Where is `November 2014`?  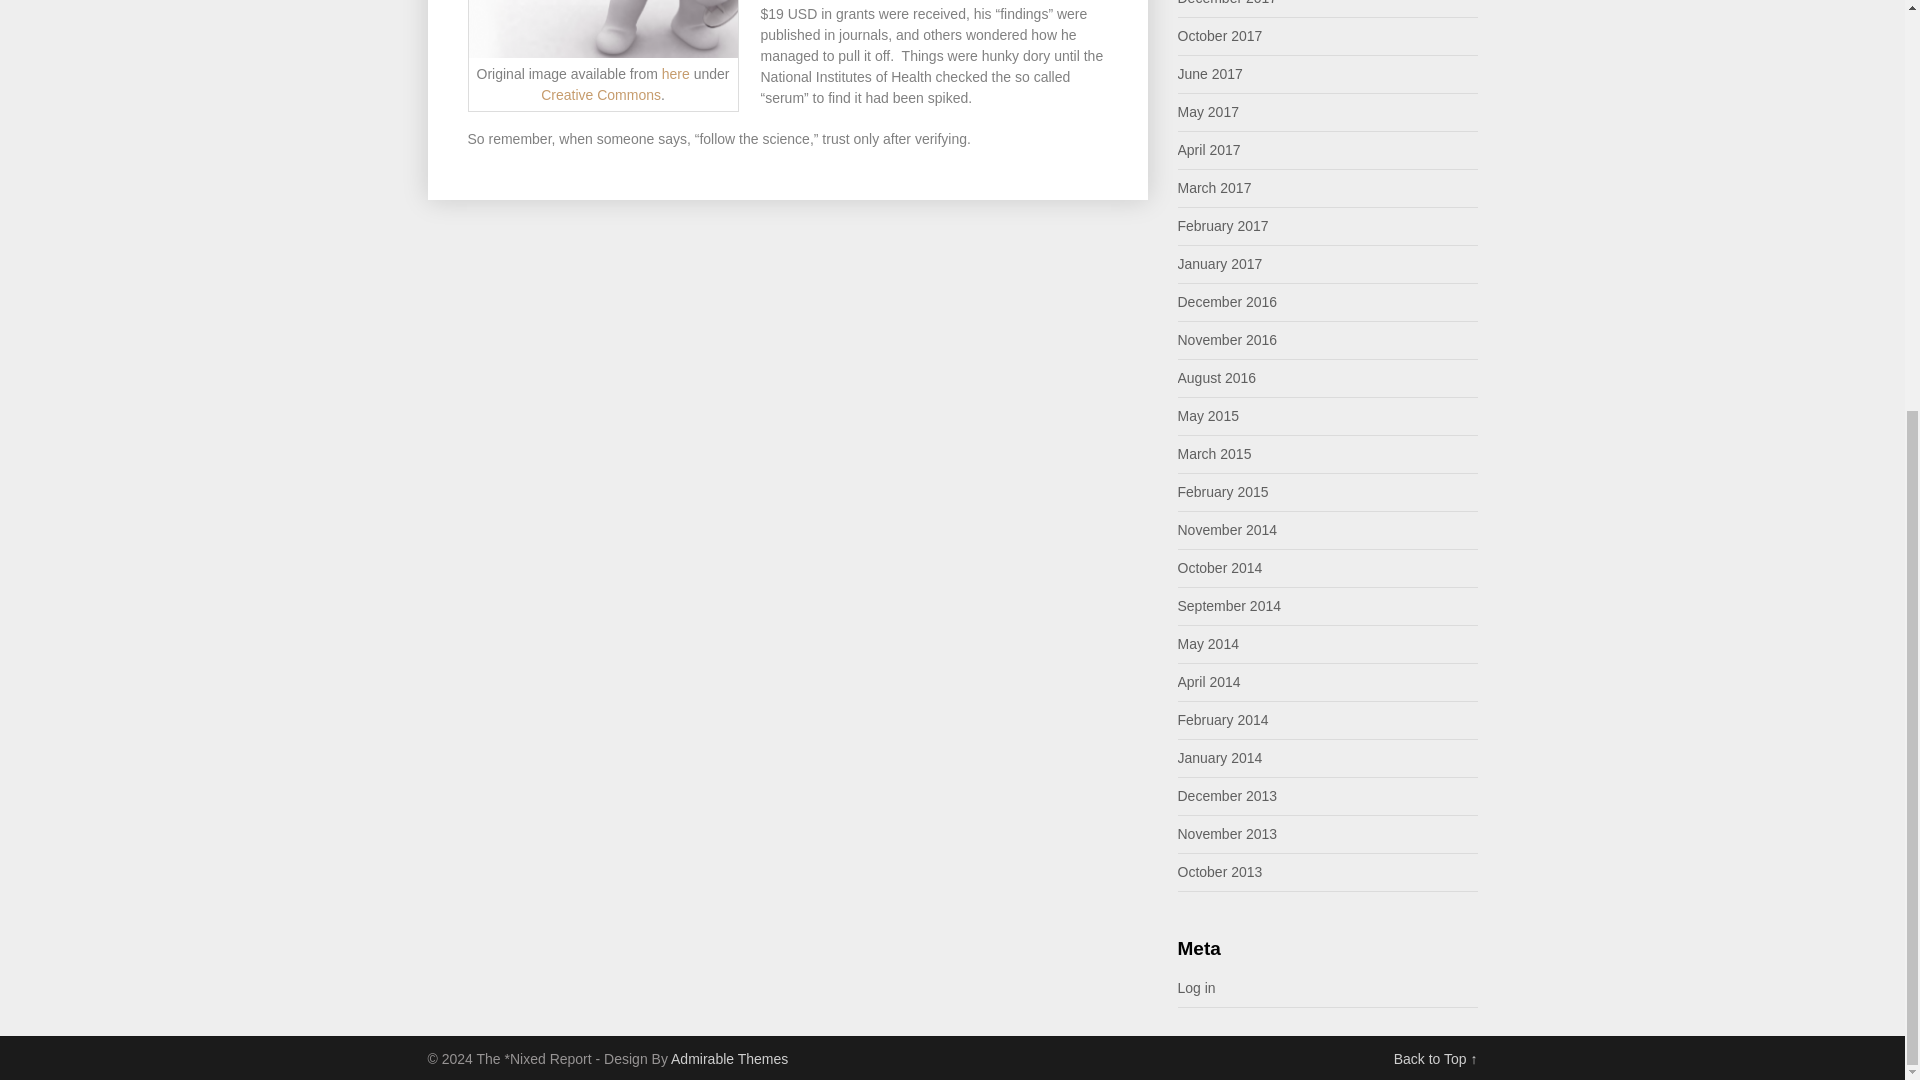
November 2014 is located at coordinates (1228, 529).